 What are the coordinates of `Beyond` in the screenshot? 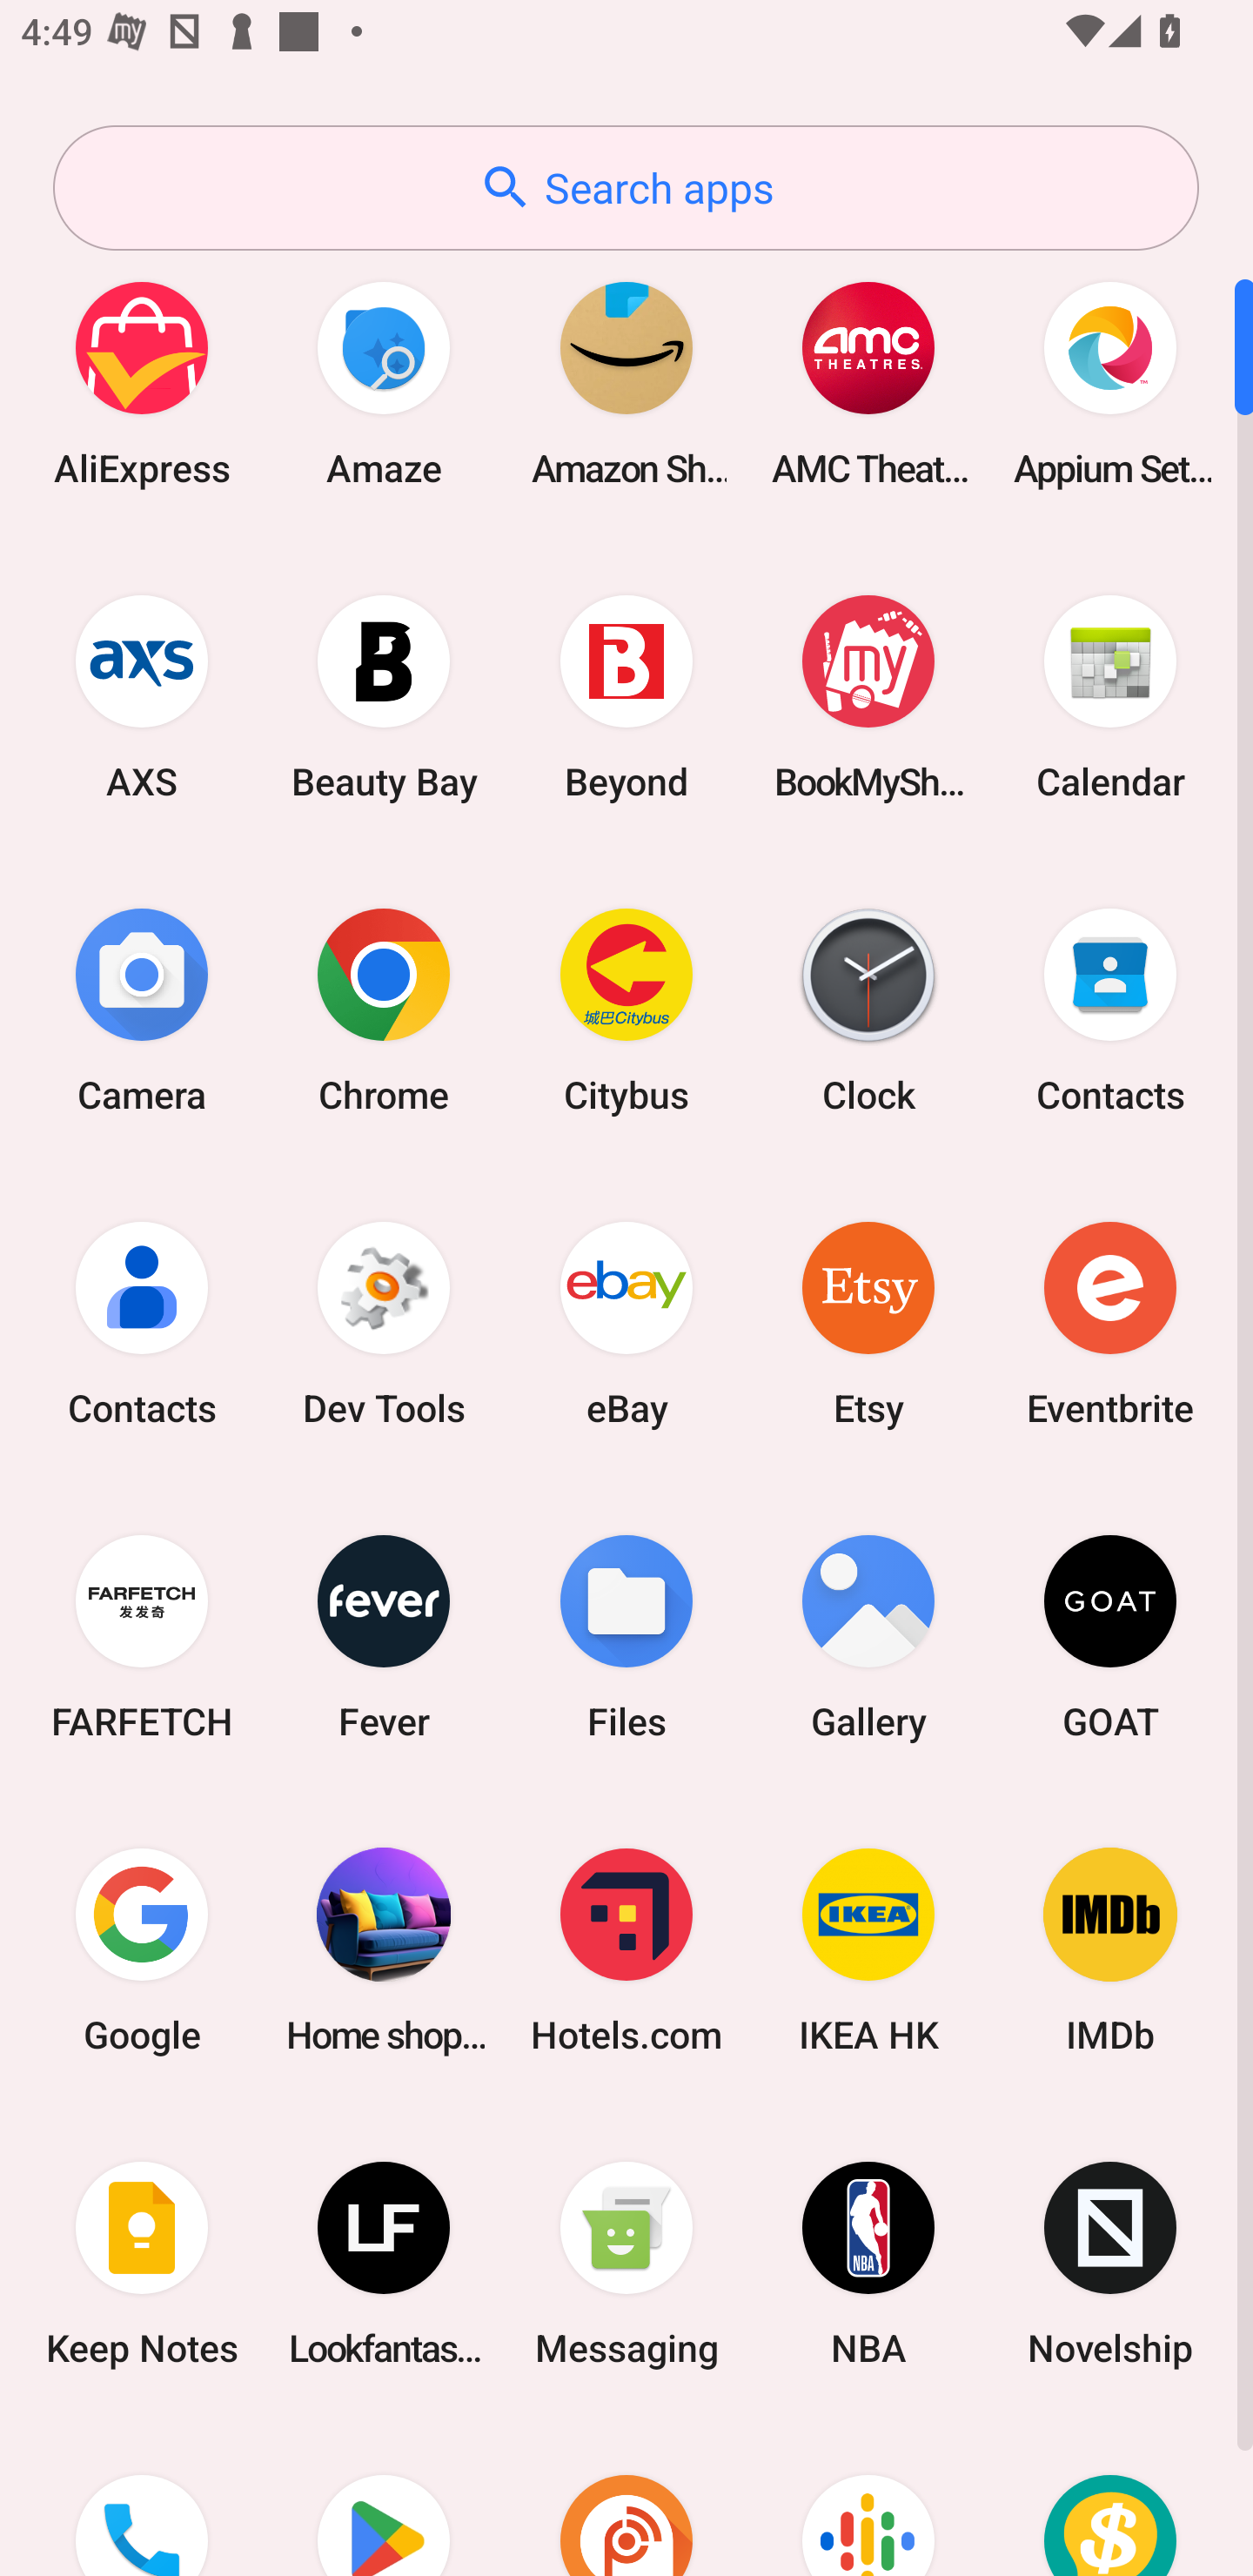 It's located at (626, 696).